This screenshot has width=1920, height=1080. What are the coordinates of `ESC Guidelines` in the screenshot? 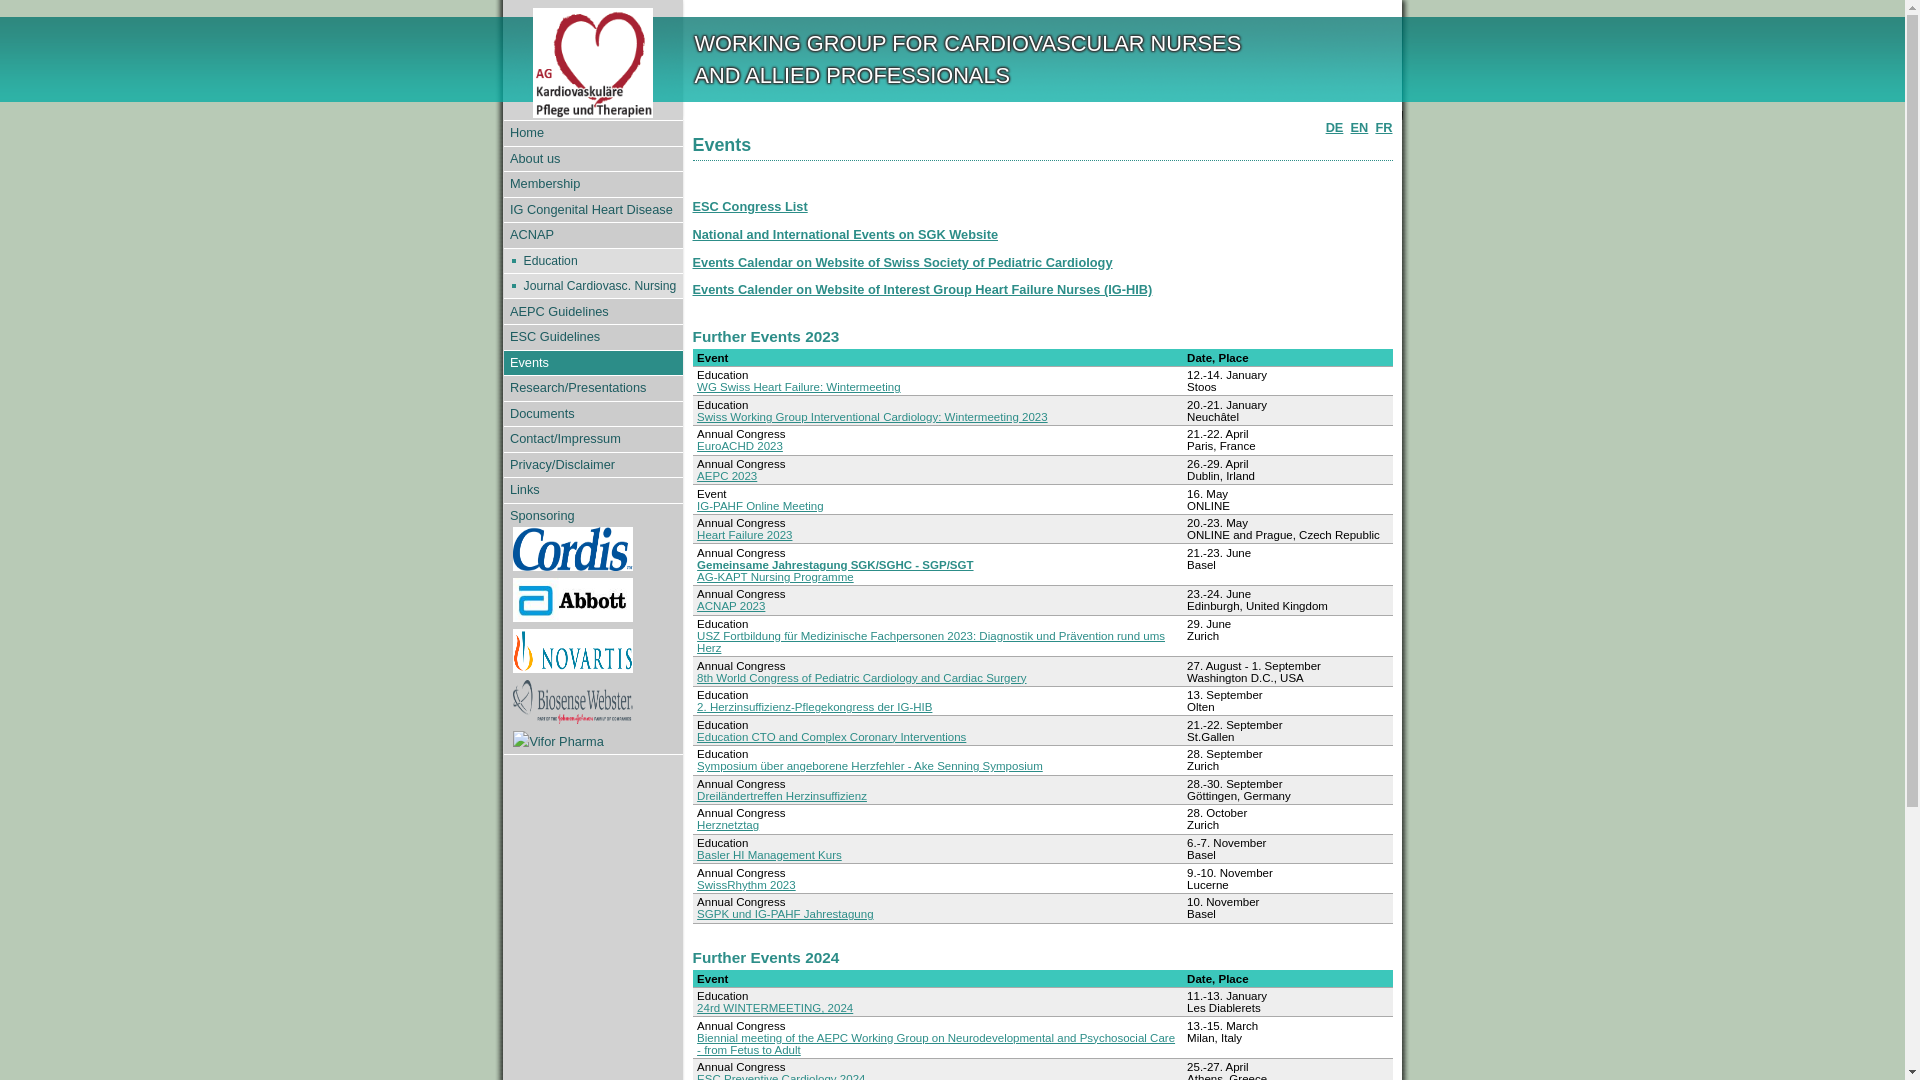 It's located at (594, 338).